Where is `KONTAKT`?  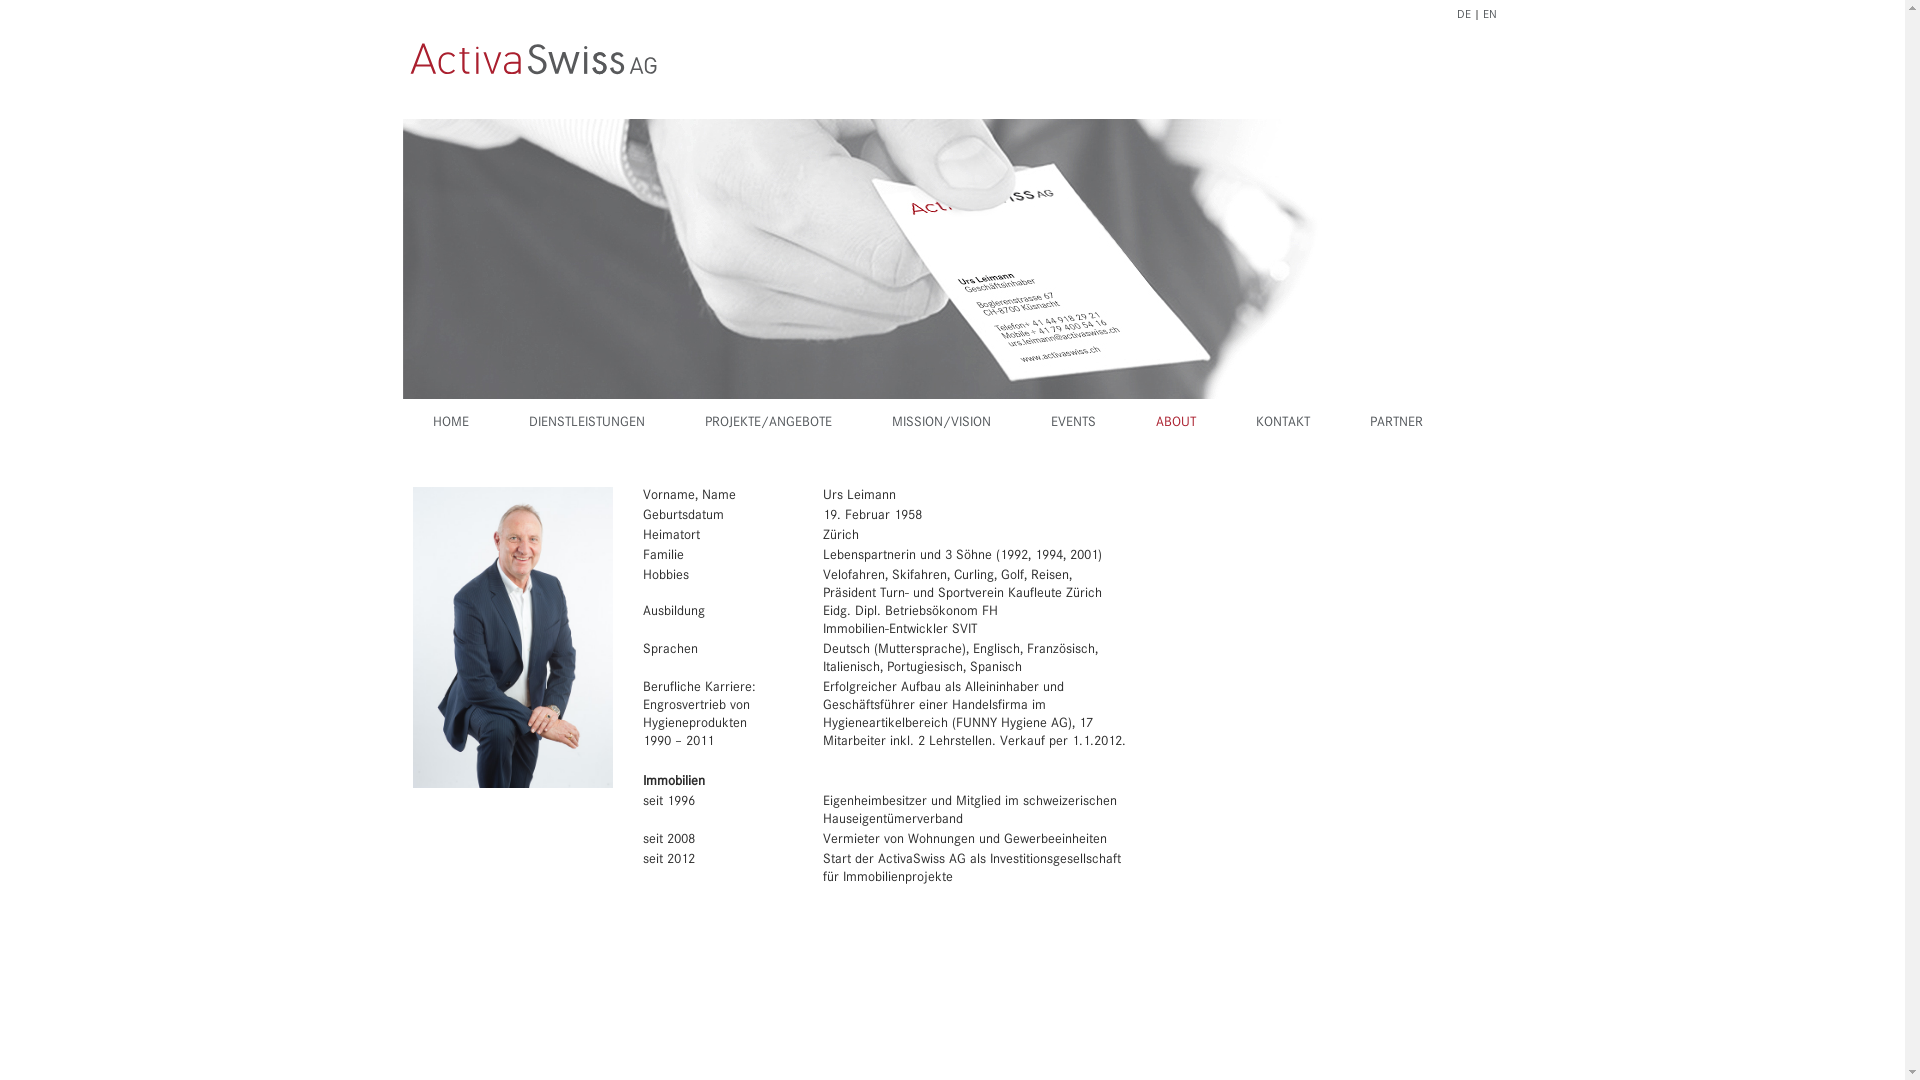
KONTAKT is located at coordinates (1283, 422).